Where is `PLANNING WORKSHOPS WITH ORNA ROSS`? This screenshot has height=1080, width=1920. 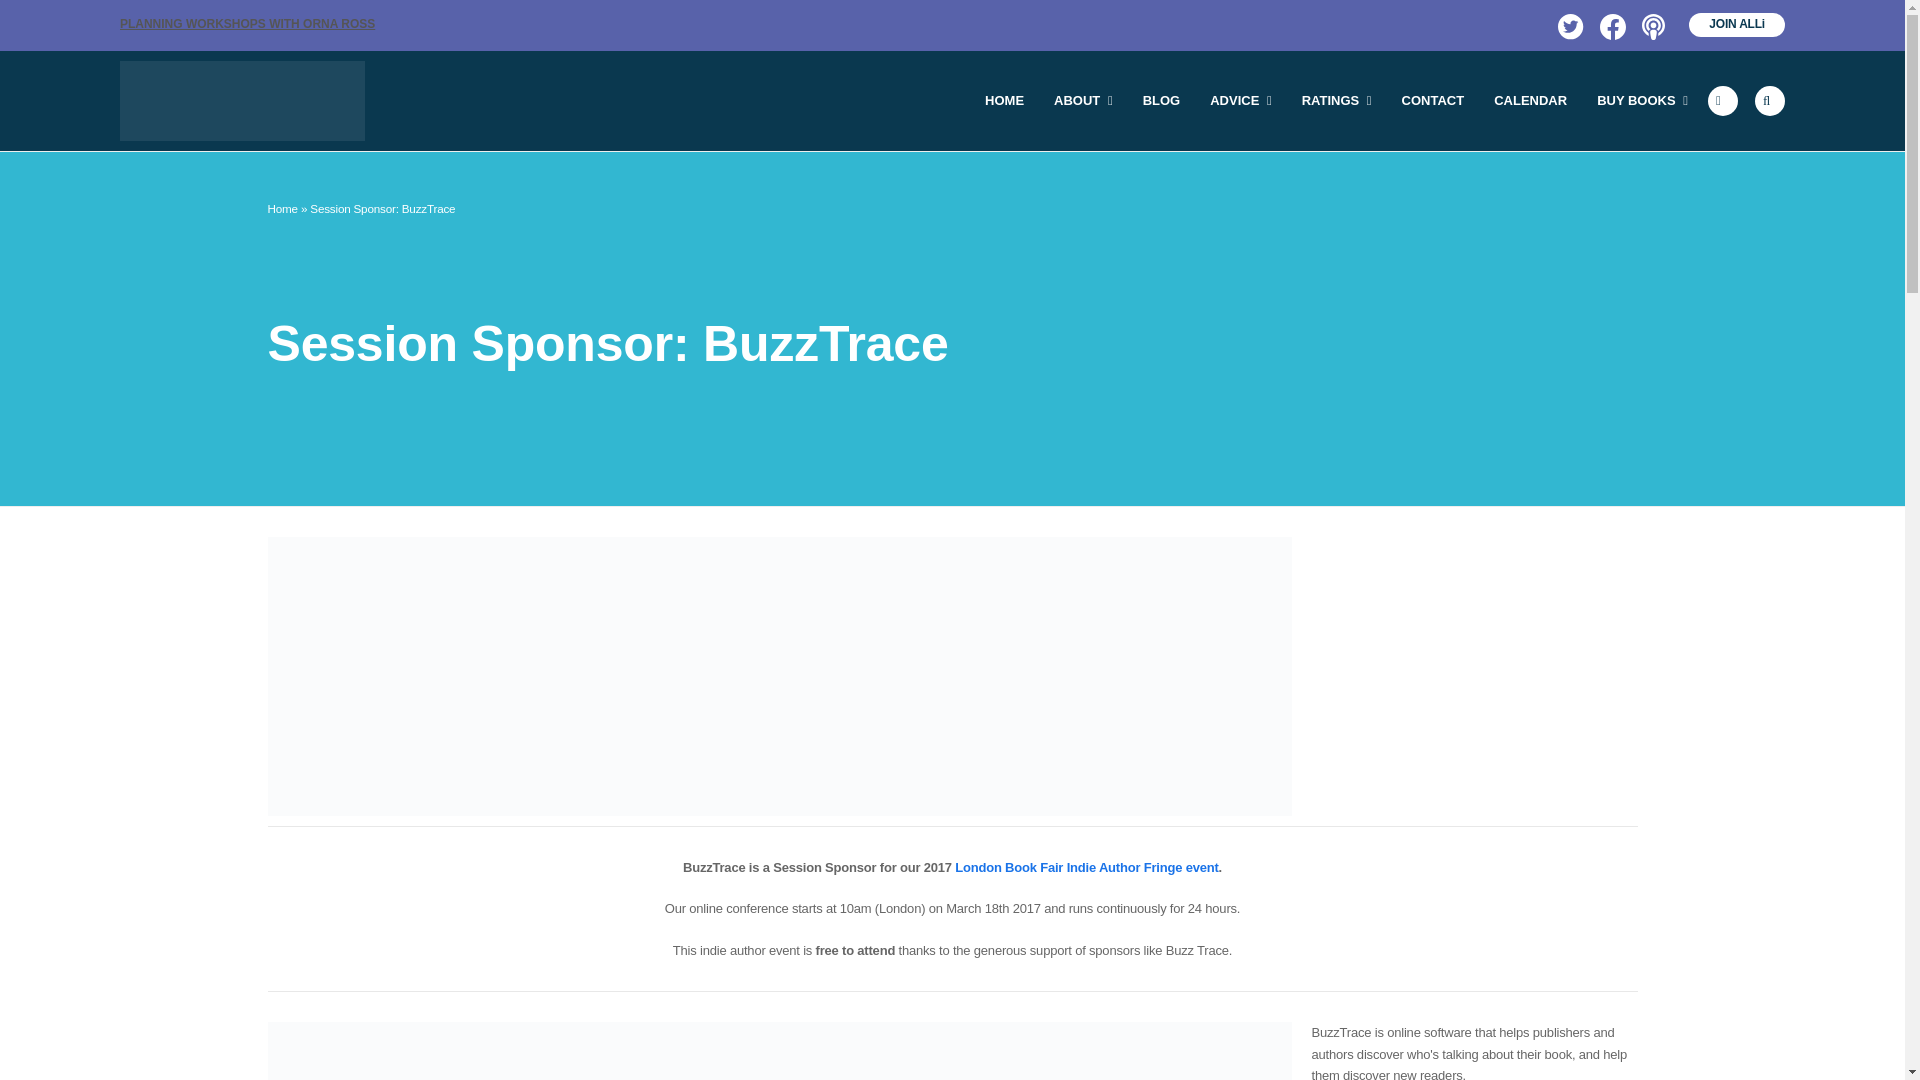 PLANNING WORKSHOPS WITH ORNA ROSS is located at coordinates (246, 24).